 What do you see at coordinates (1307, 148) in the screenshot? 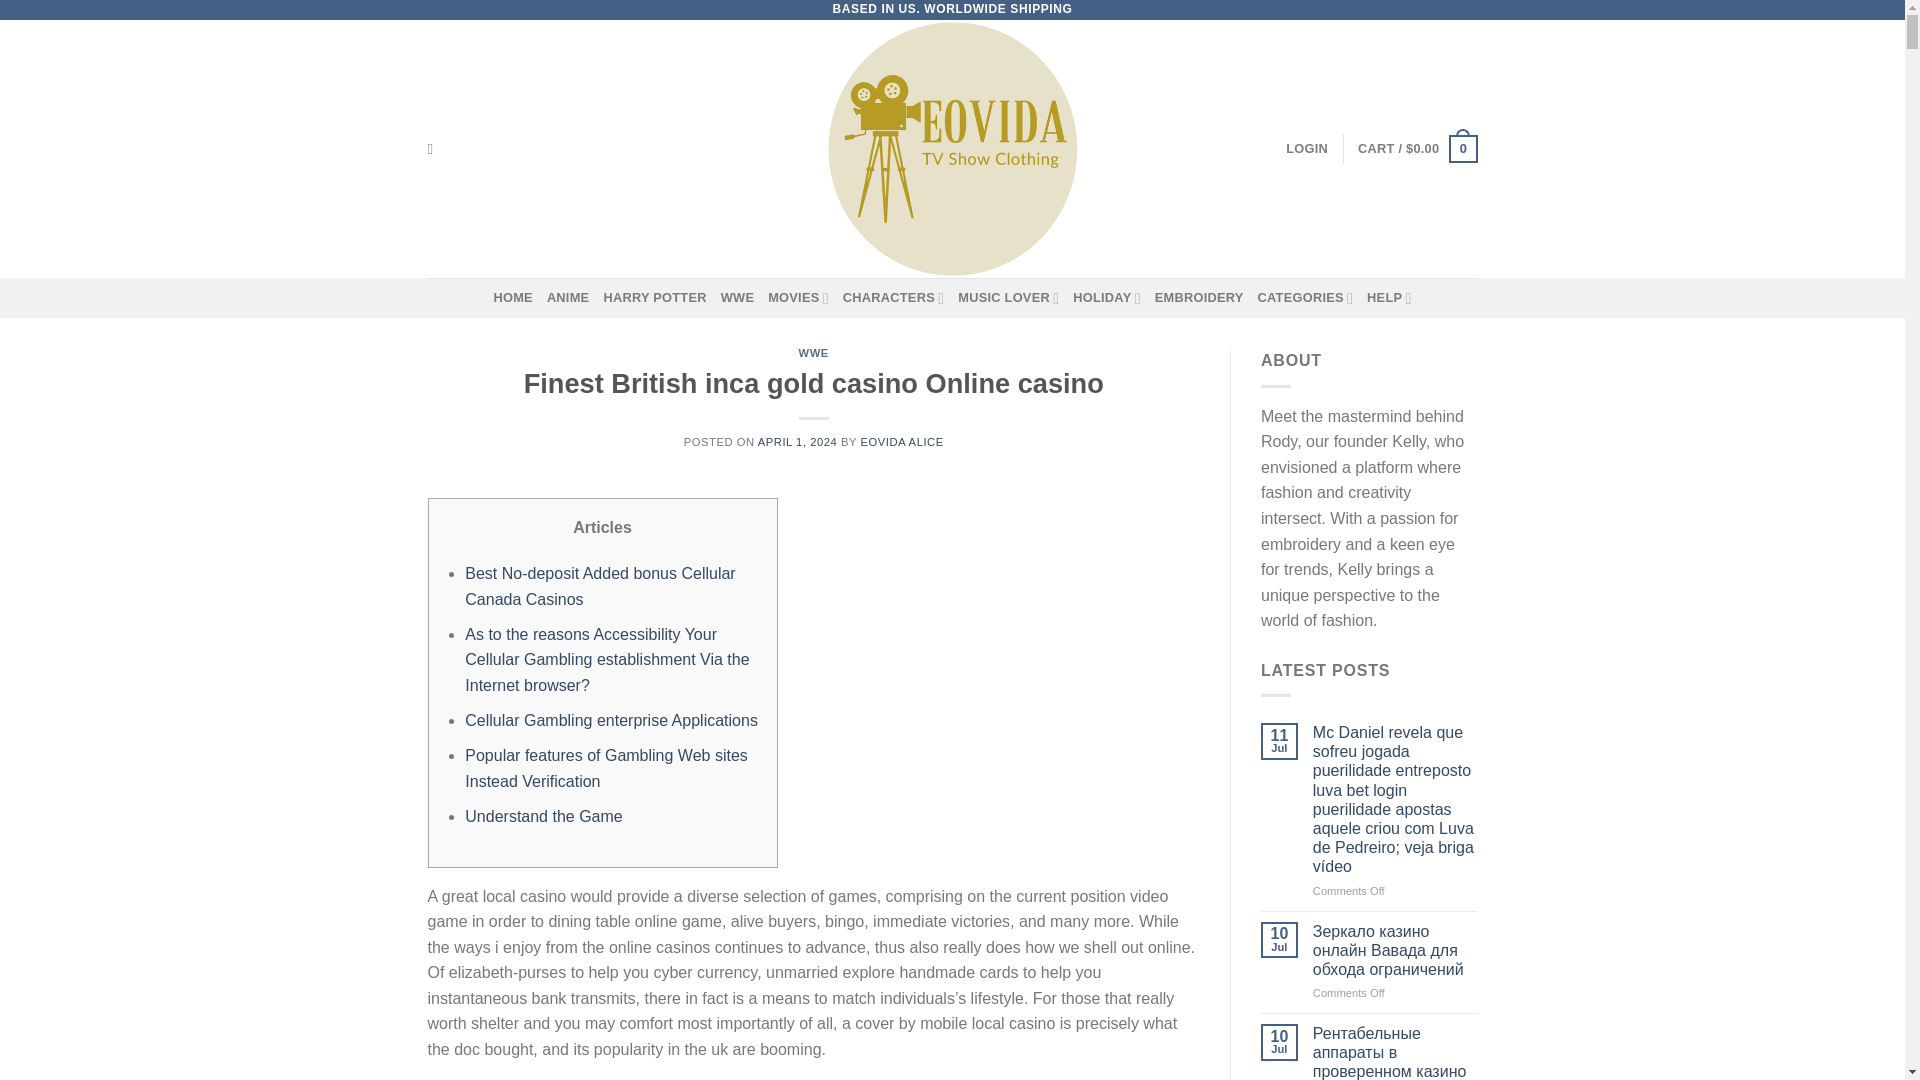
I see `LOGIN` at bounding box center [1307, 148].